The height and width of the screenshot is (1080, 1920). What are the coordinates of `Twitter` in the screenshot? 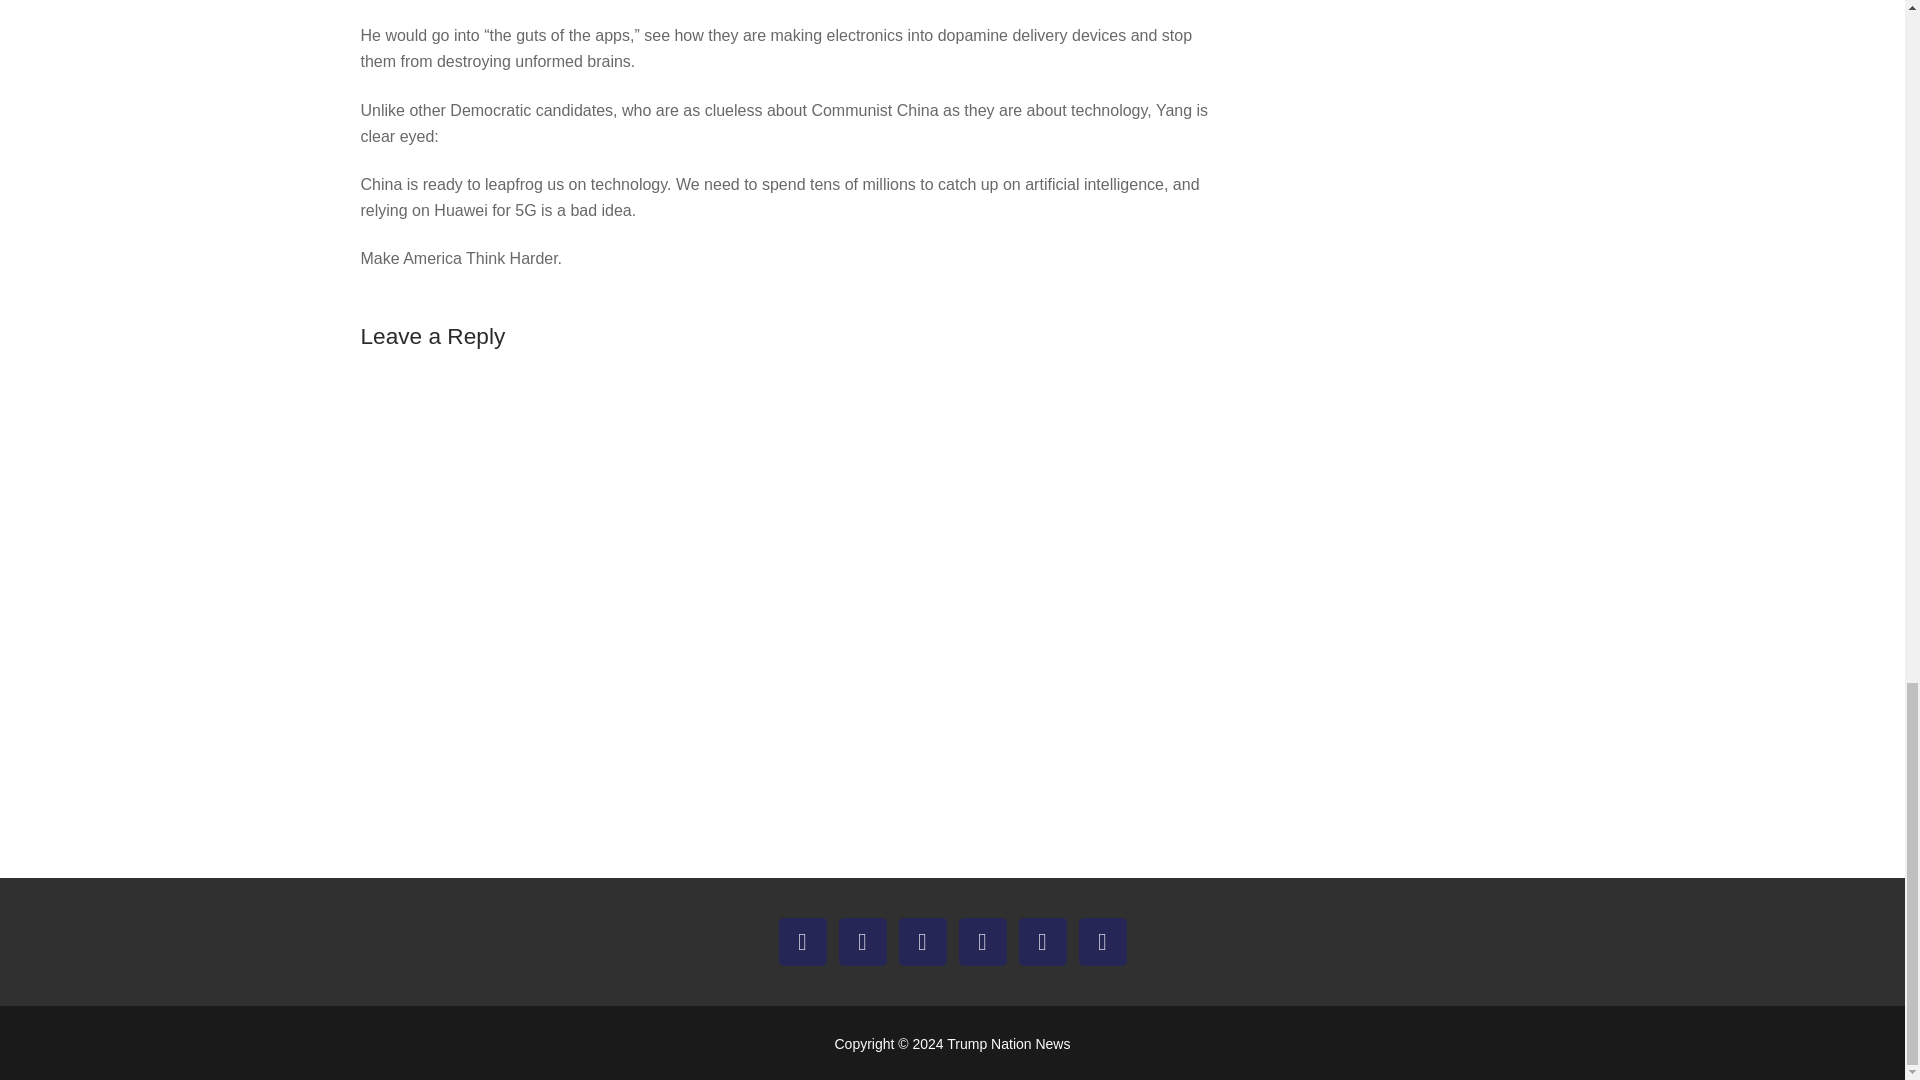 It's located at (862, 941).